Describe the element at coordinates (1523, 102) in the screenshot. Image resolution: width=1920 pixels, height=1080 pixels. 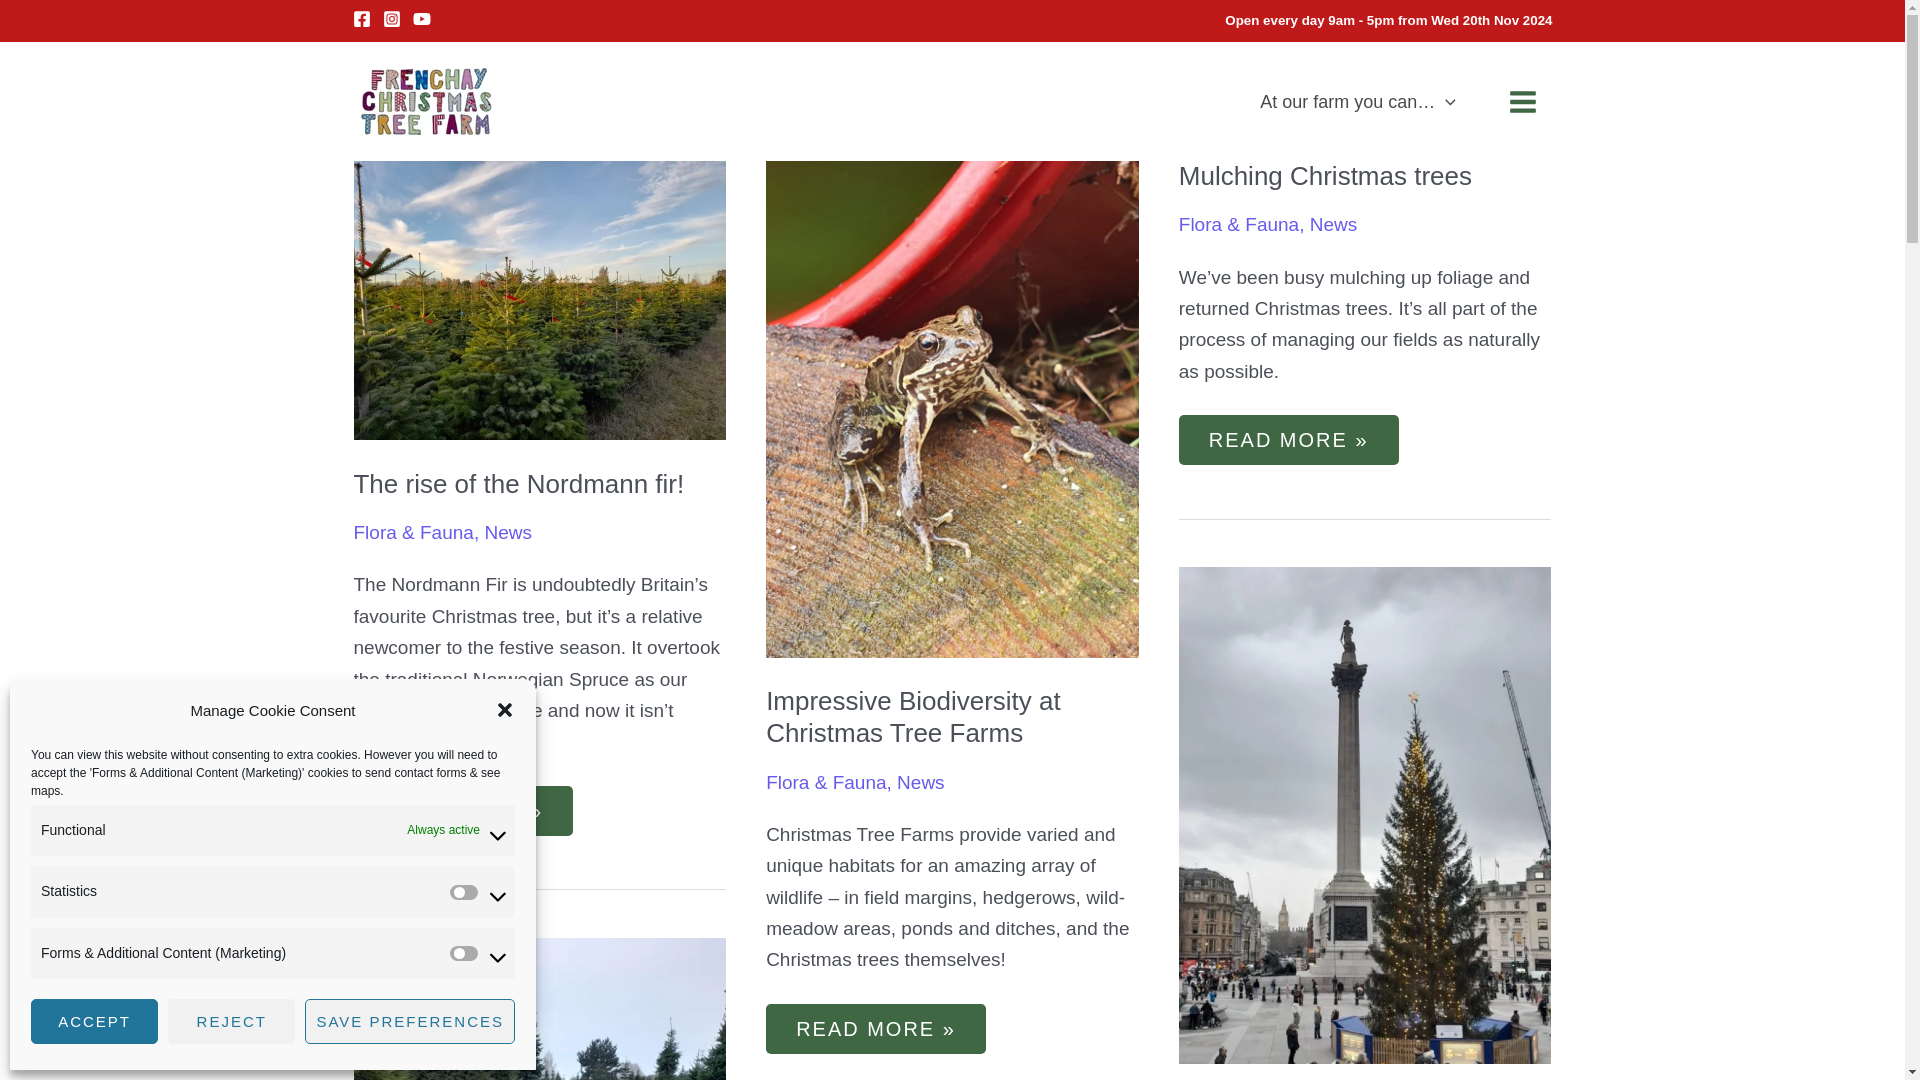
I see `MAIN MENU` at that location.